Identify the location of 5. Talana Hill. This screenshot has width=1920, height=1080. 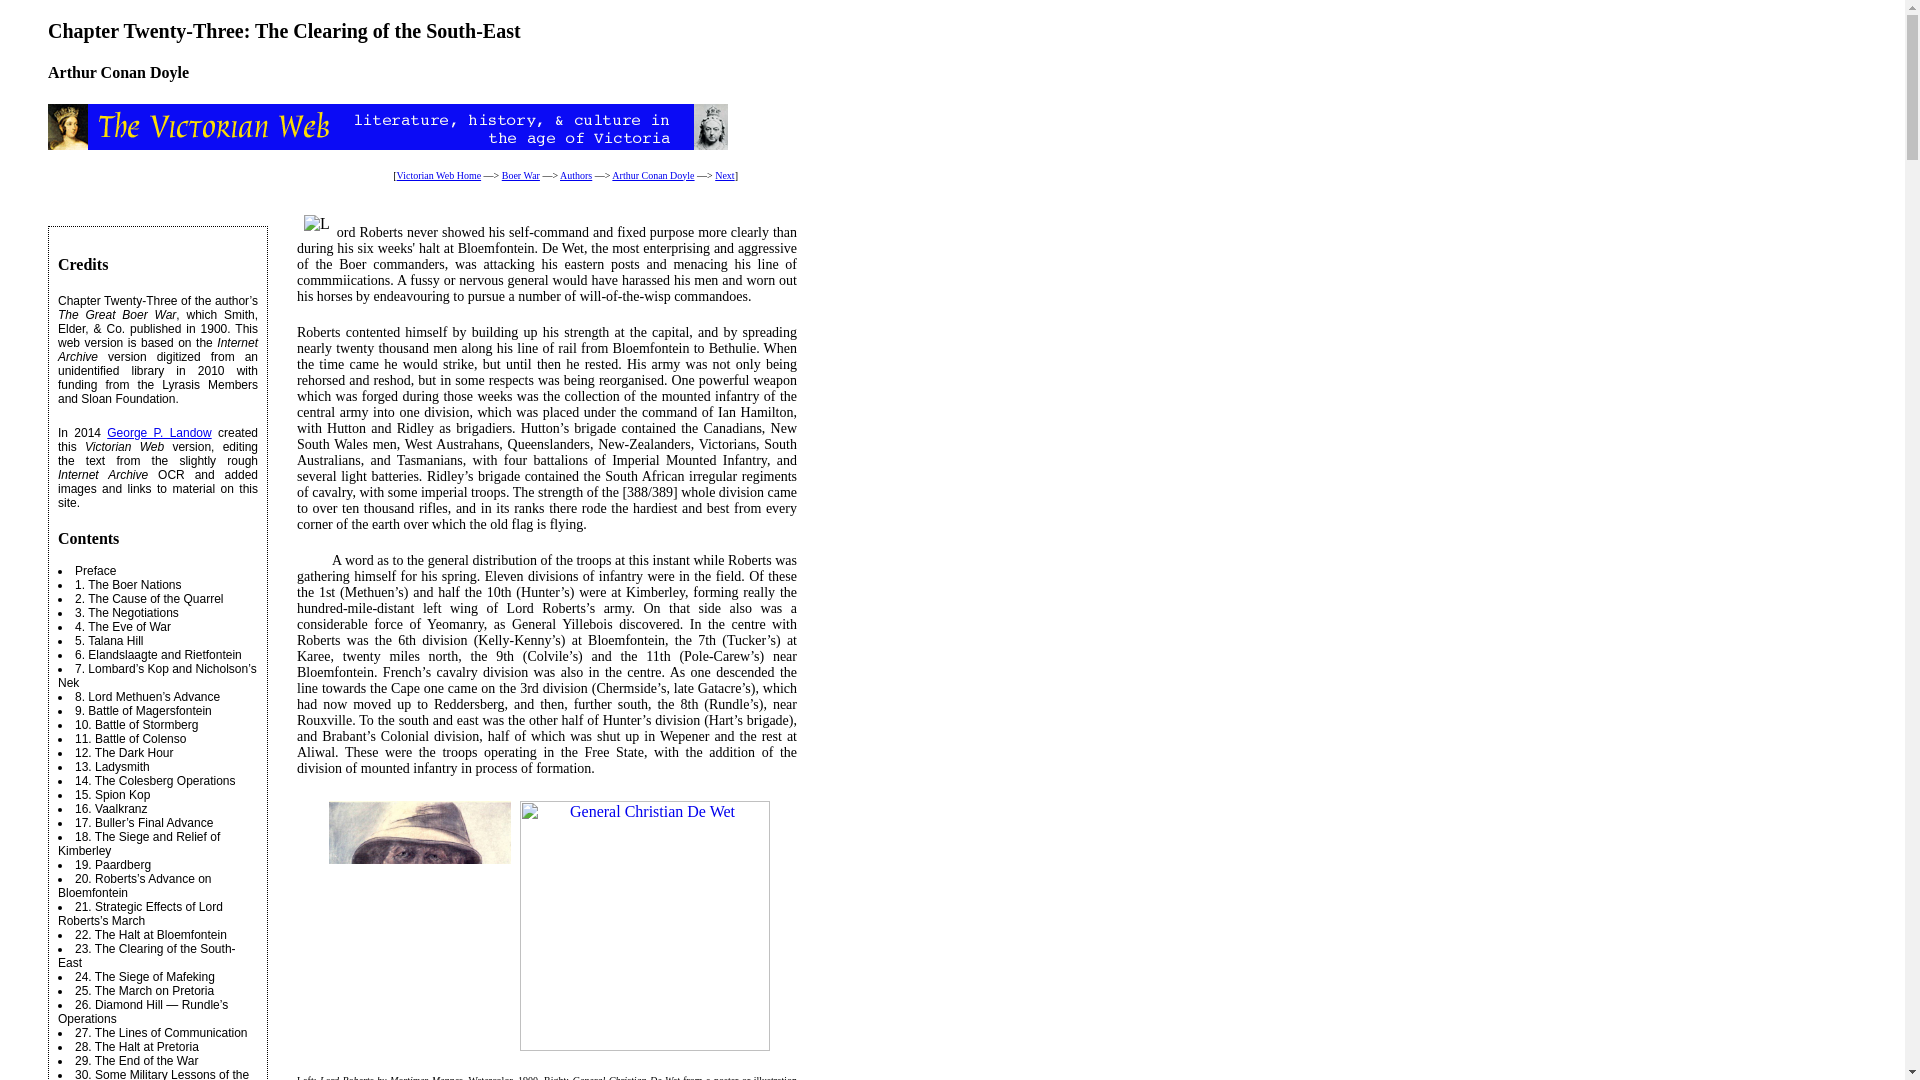
(108, 640).